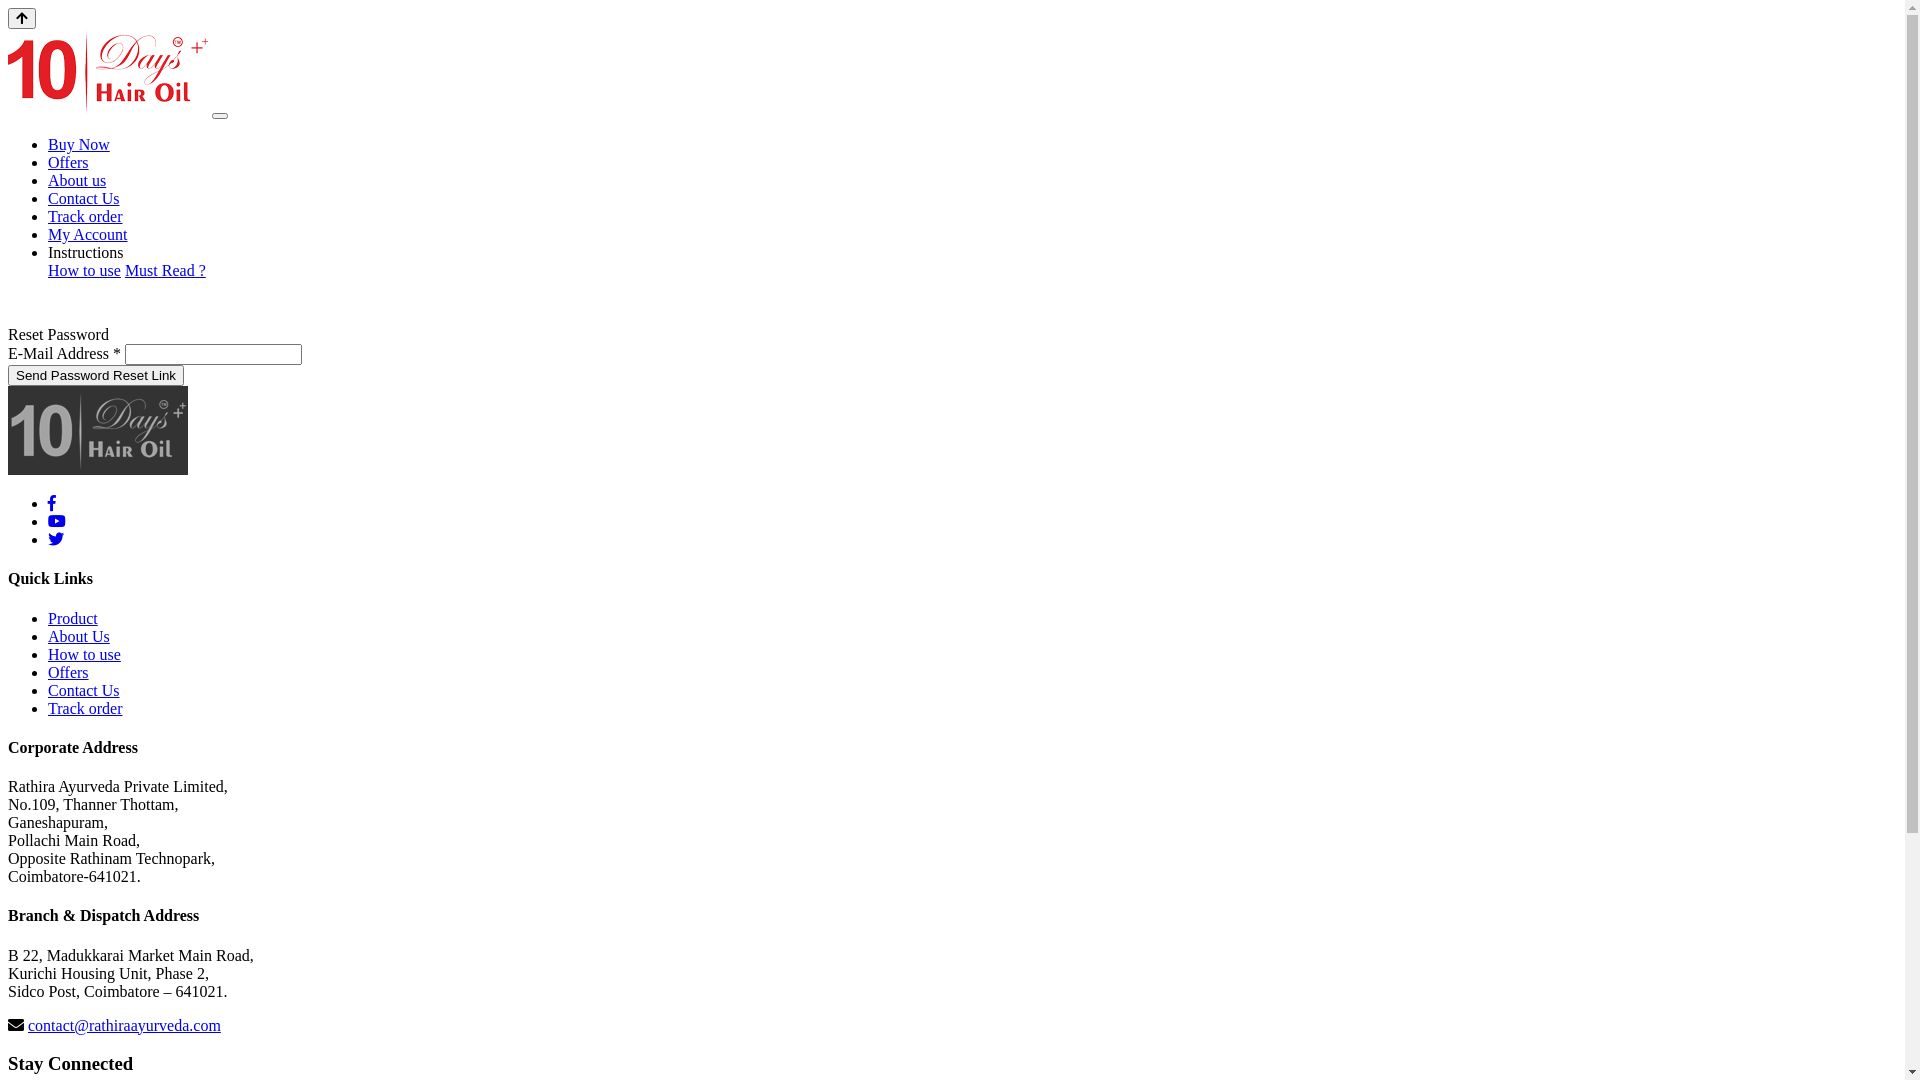  What do you see at coordinates (166, 270) in the screenshot?
I see `Must Read ?` at bounding box center [166, 270].